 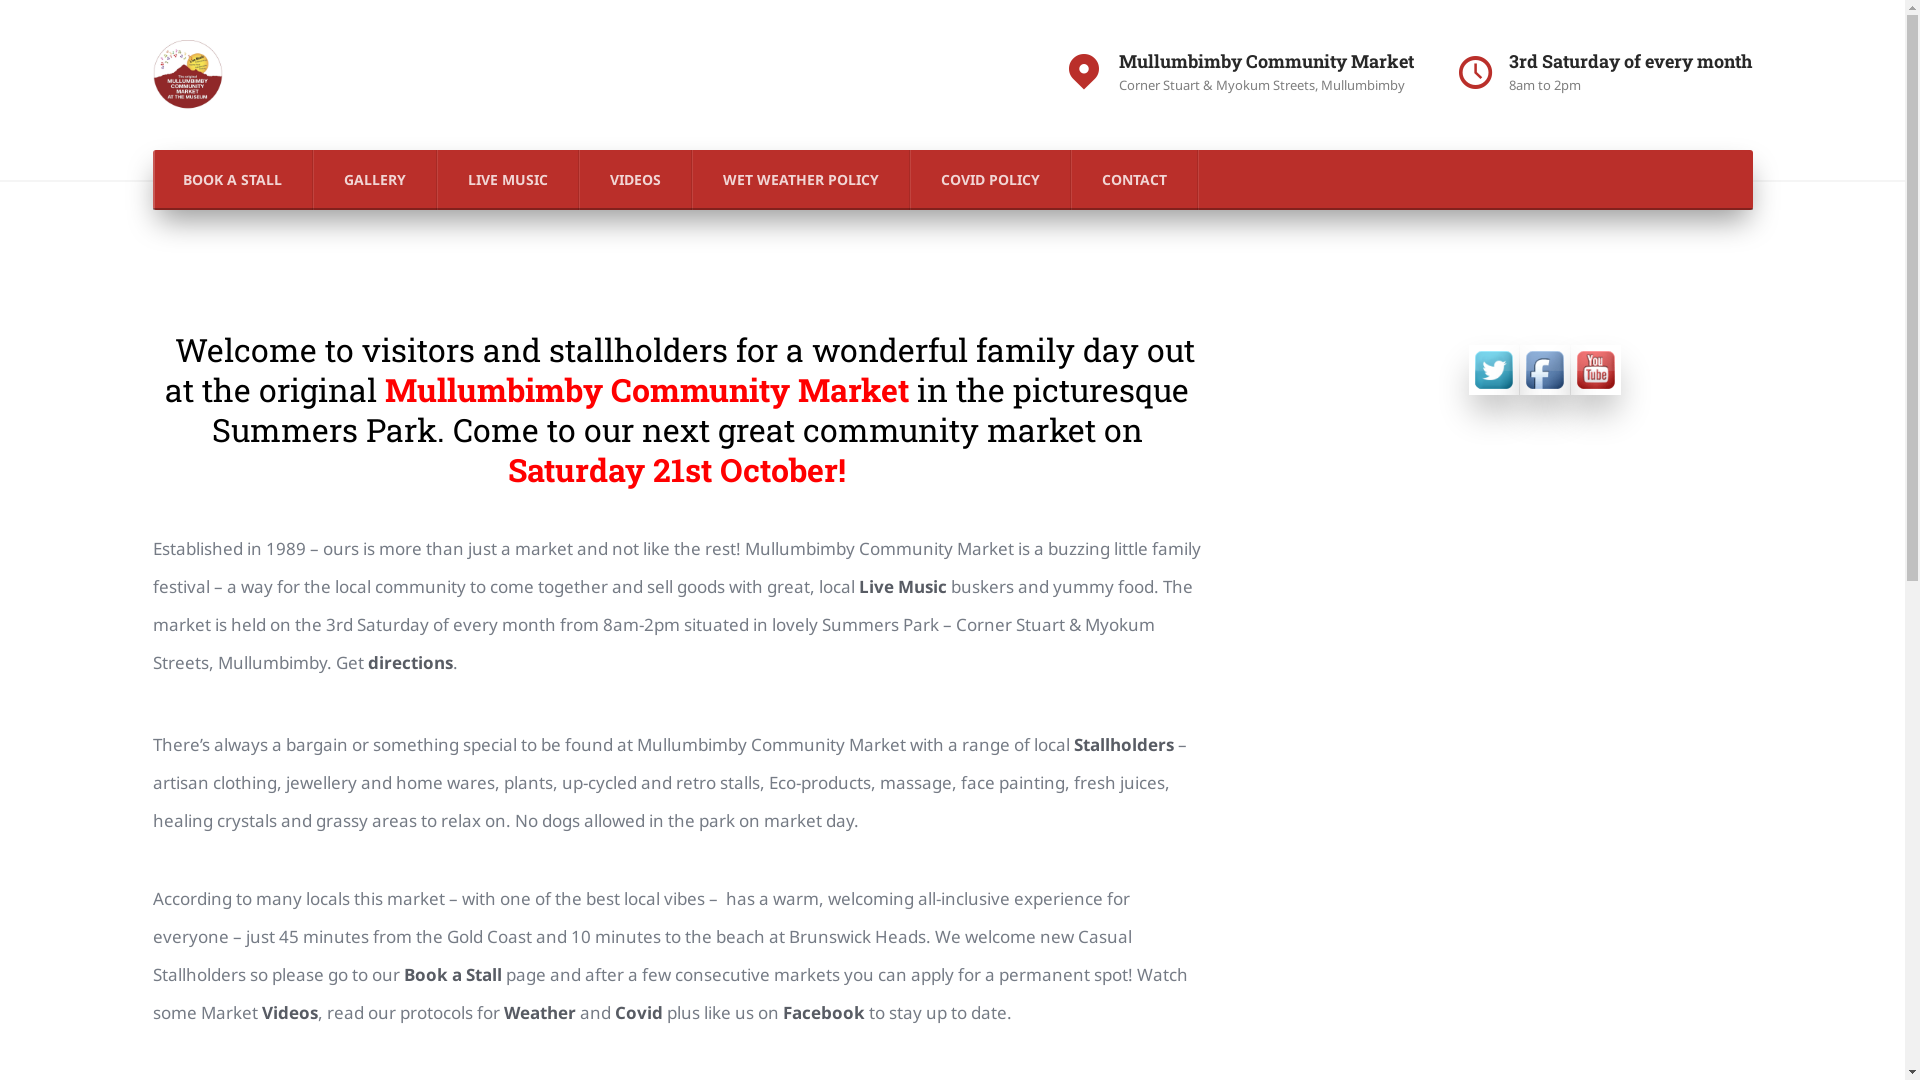 What do you see at coordinates (1494, 368) in the screenshot?
I see `Visit Us On Twitter` at bounding box center [1494, 368].